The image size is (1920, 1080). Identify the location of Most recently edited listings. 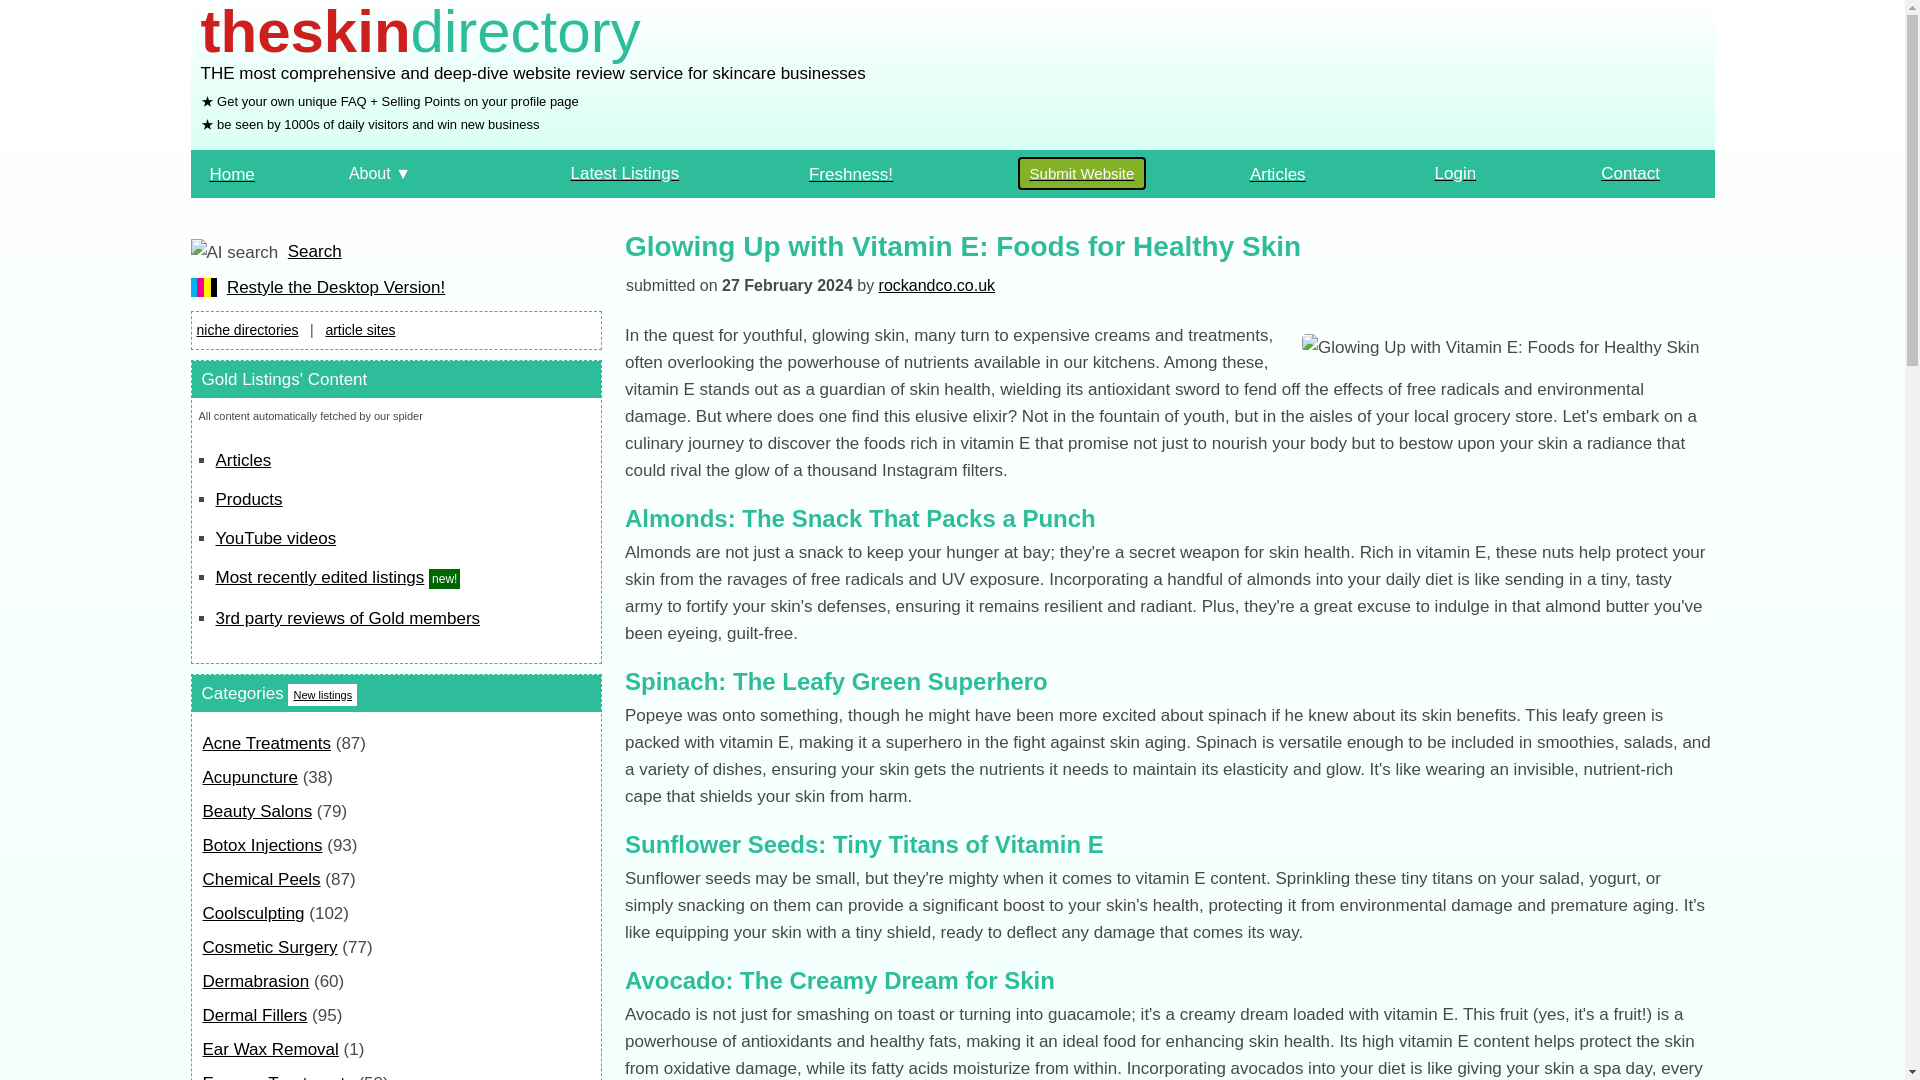
(320, 578).